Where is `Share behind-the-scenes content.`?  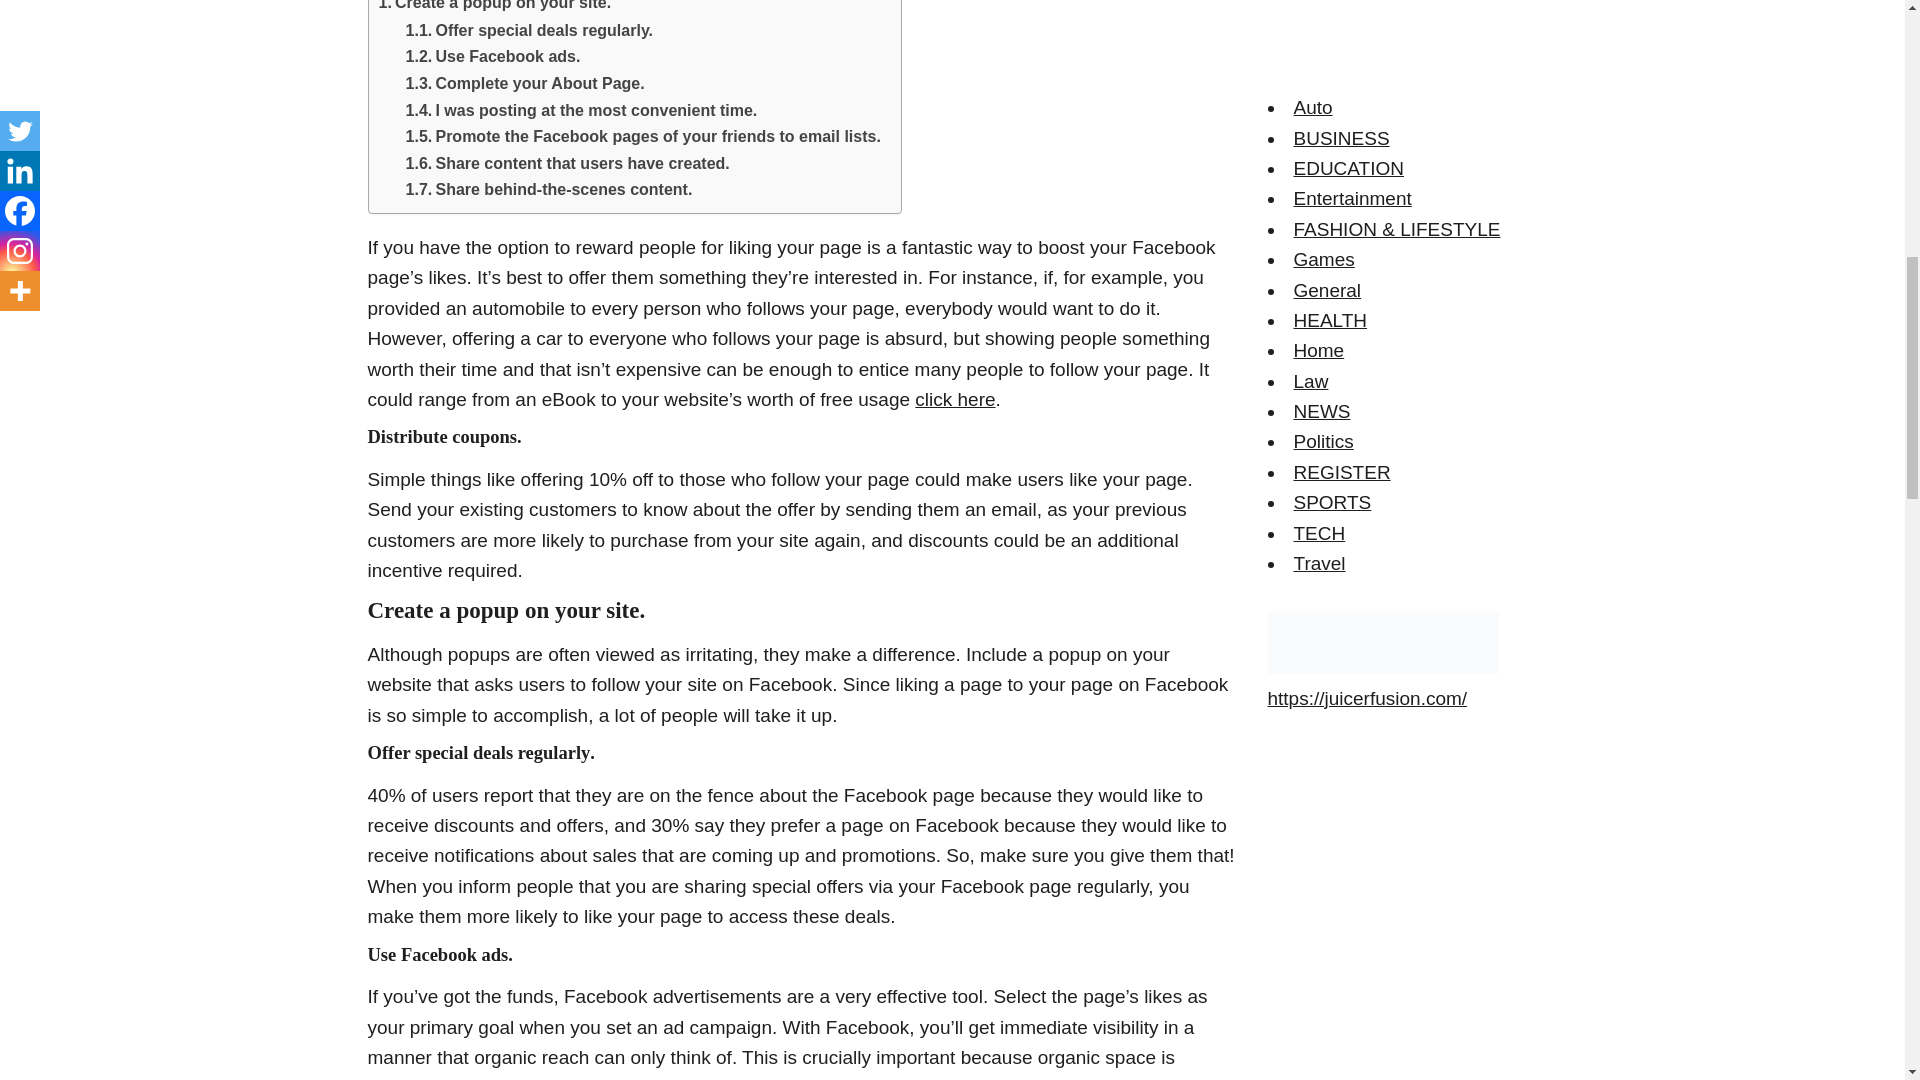 Share behind-the-scenes content. is located at coordinates (549, 190).